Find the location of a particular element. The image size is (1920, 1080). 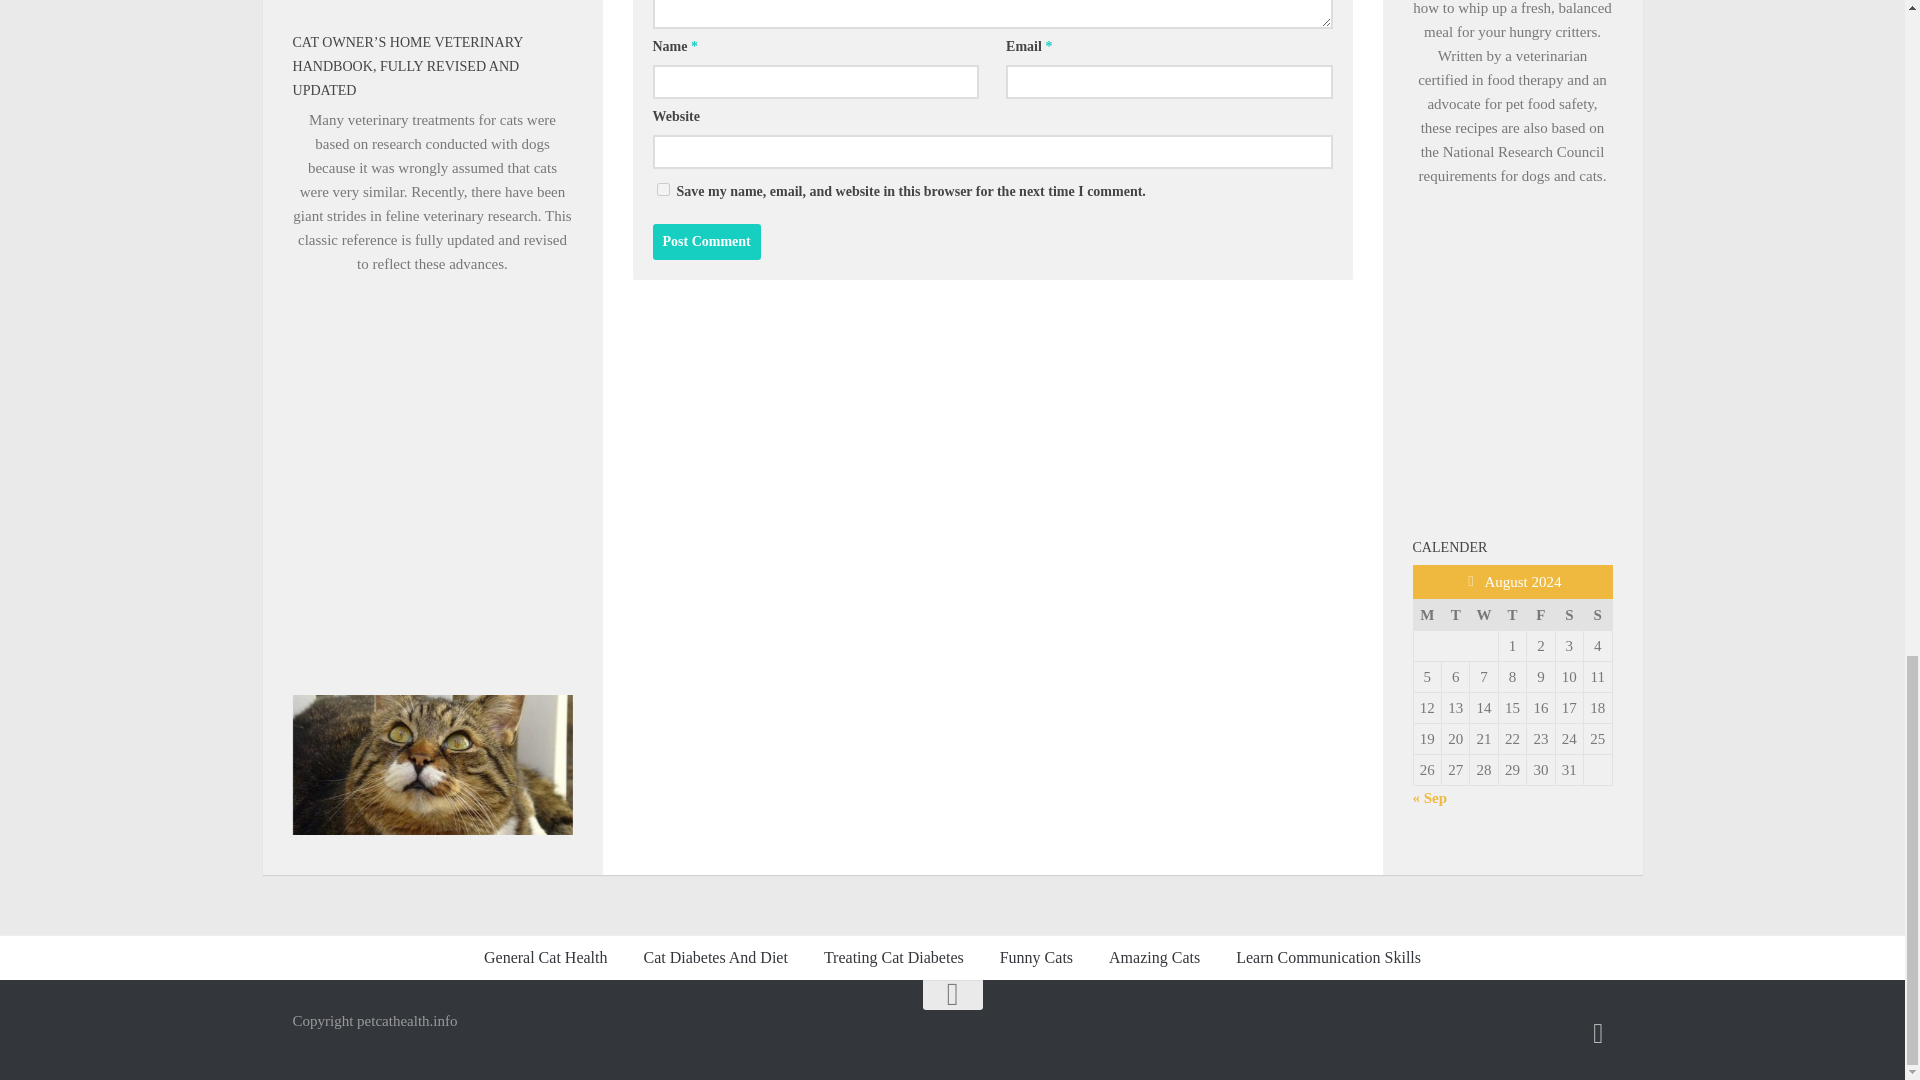

Tuesday is located at coordinates (1454, 615).